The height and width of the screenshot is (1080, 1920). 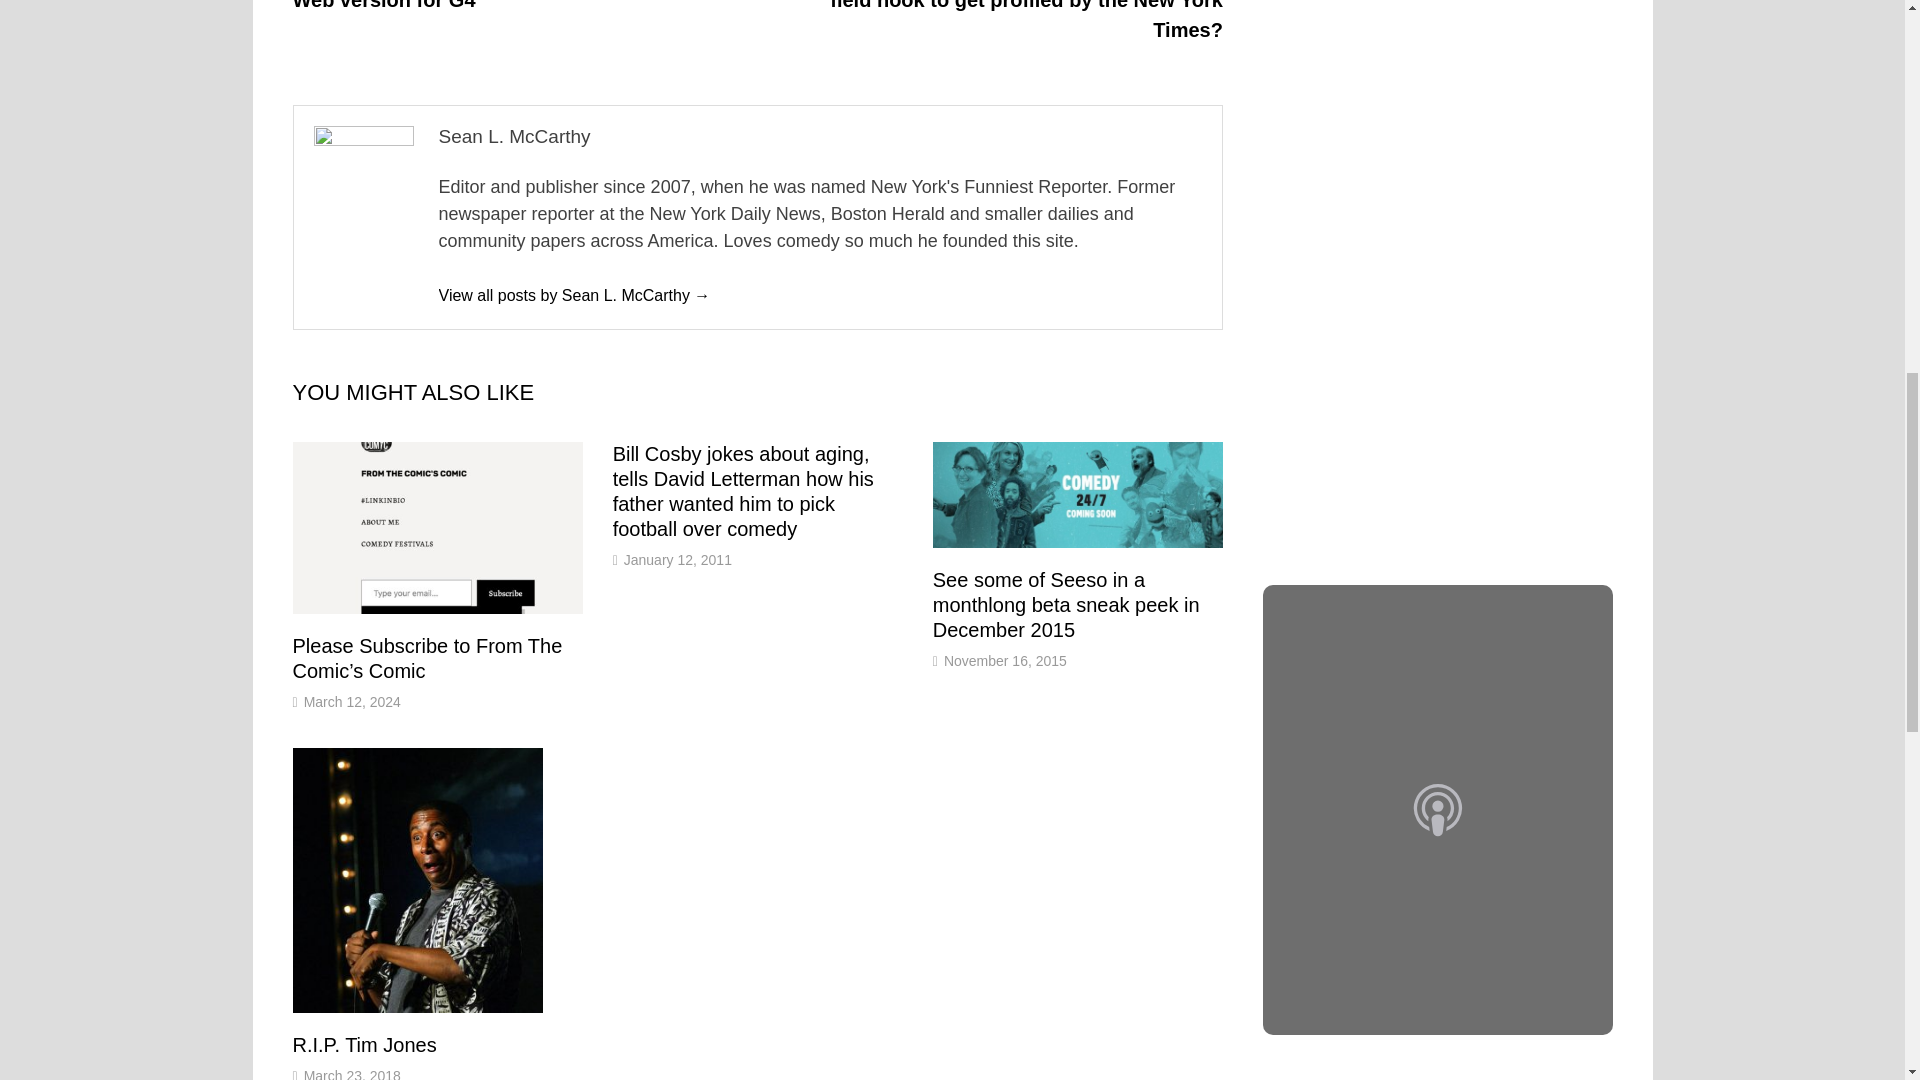 I want to click on R.I.P. Tim Jones, so click(x=363, y=1044).